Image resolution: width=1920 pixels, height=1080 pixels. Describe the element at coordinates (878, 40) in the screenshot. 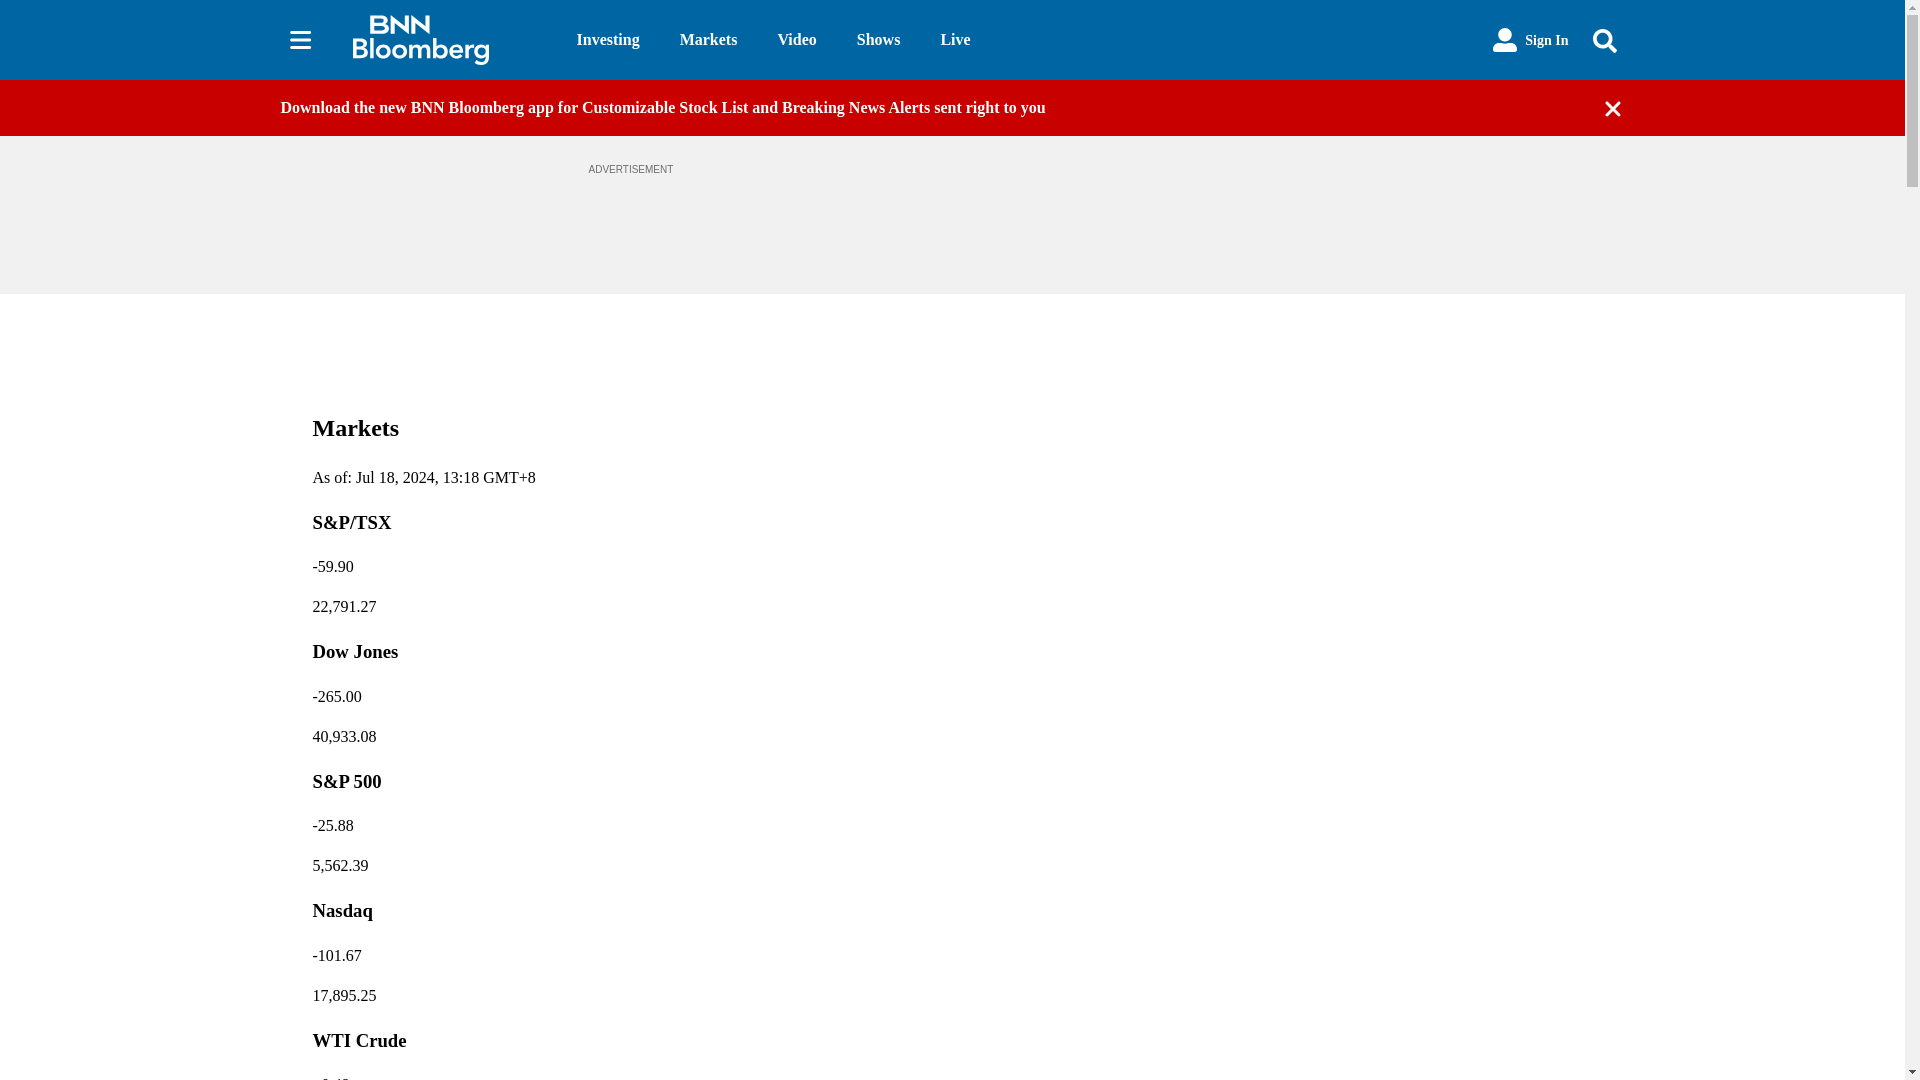

I see `Shows` at that location.